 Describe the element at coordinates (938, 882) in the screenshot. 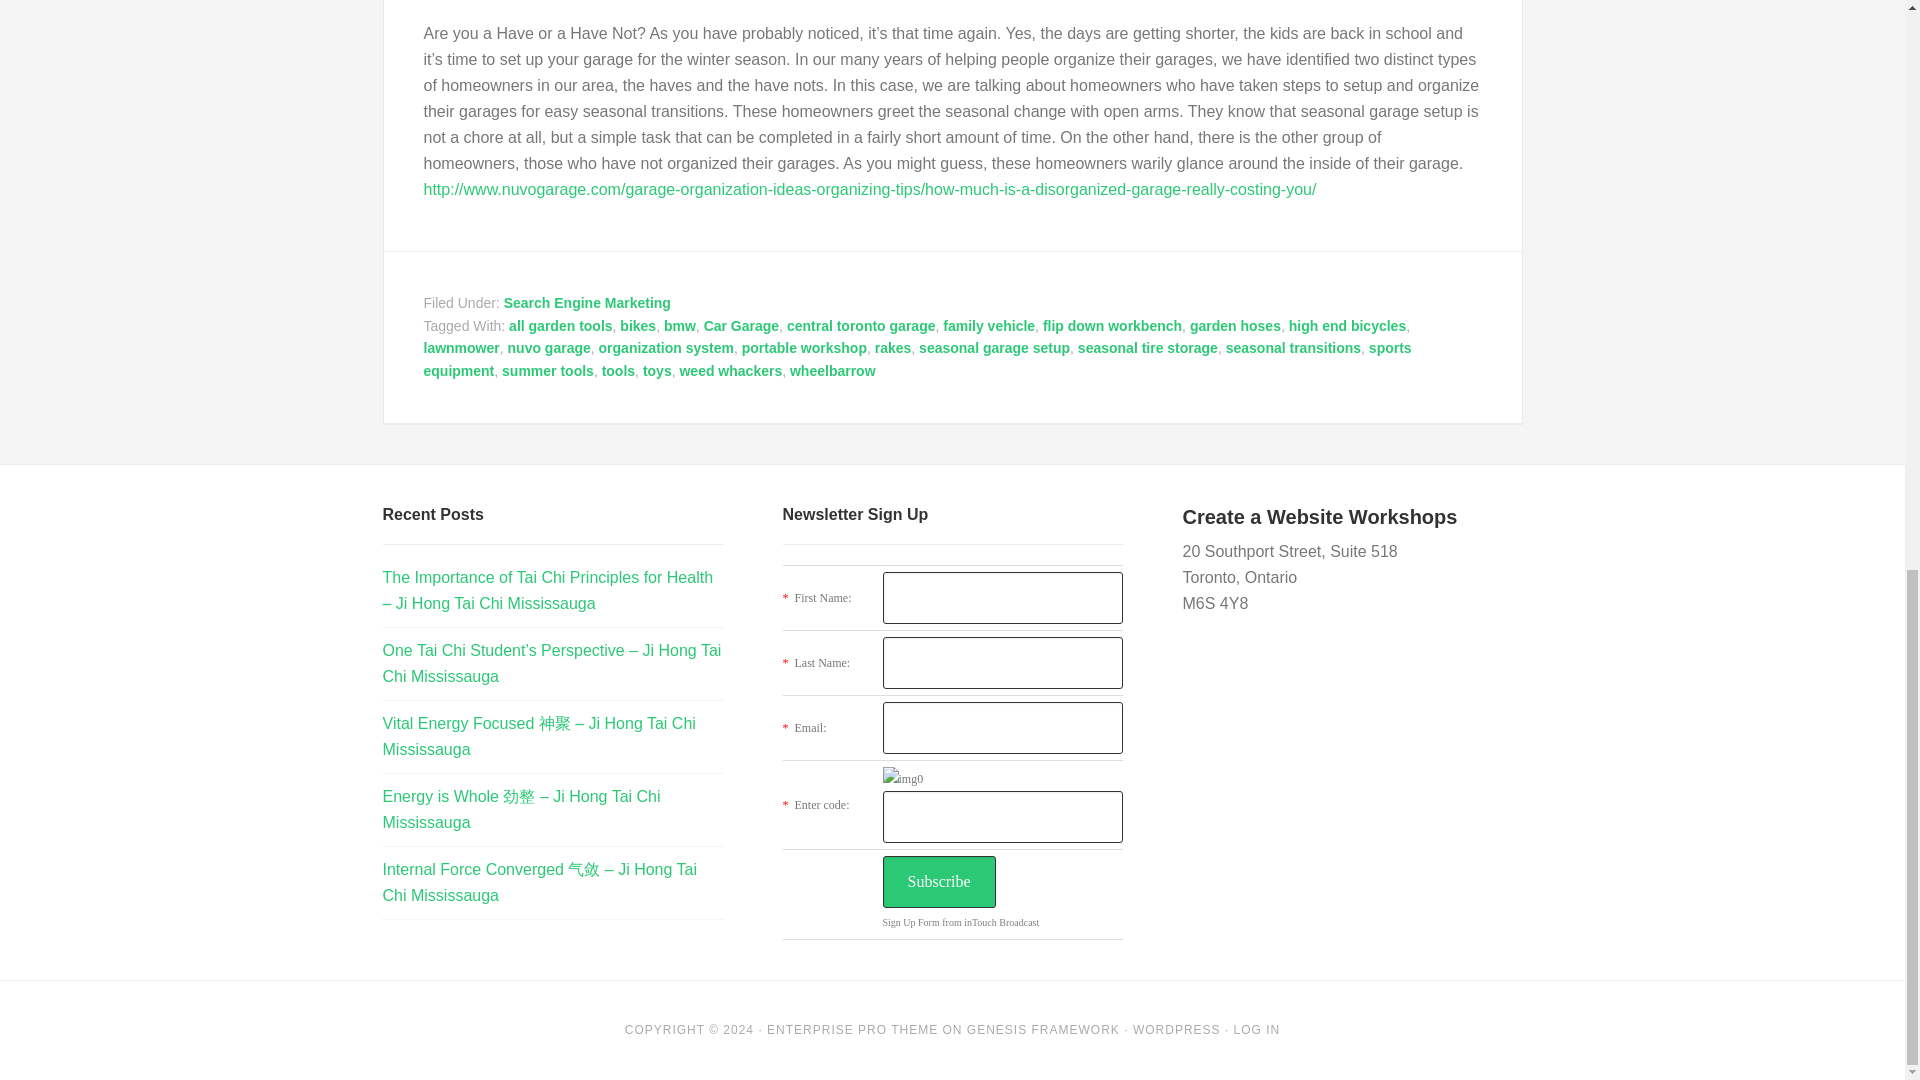

I see `Subscribe` at that location.